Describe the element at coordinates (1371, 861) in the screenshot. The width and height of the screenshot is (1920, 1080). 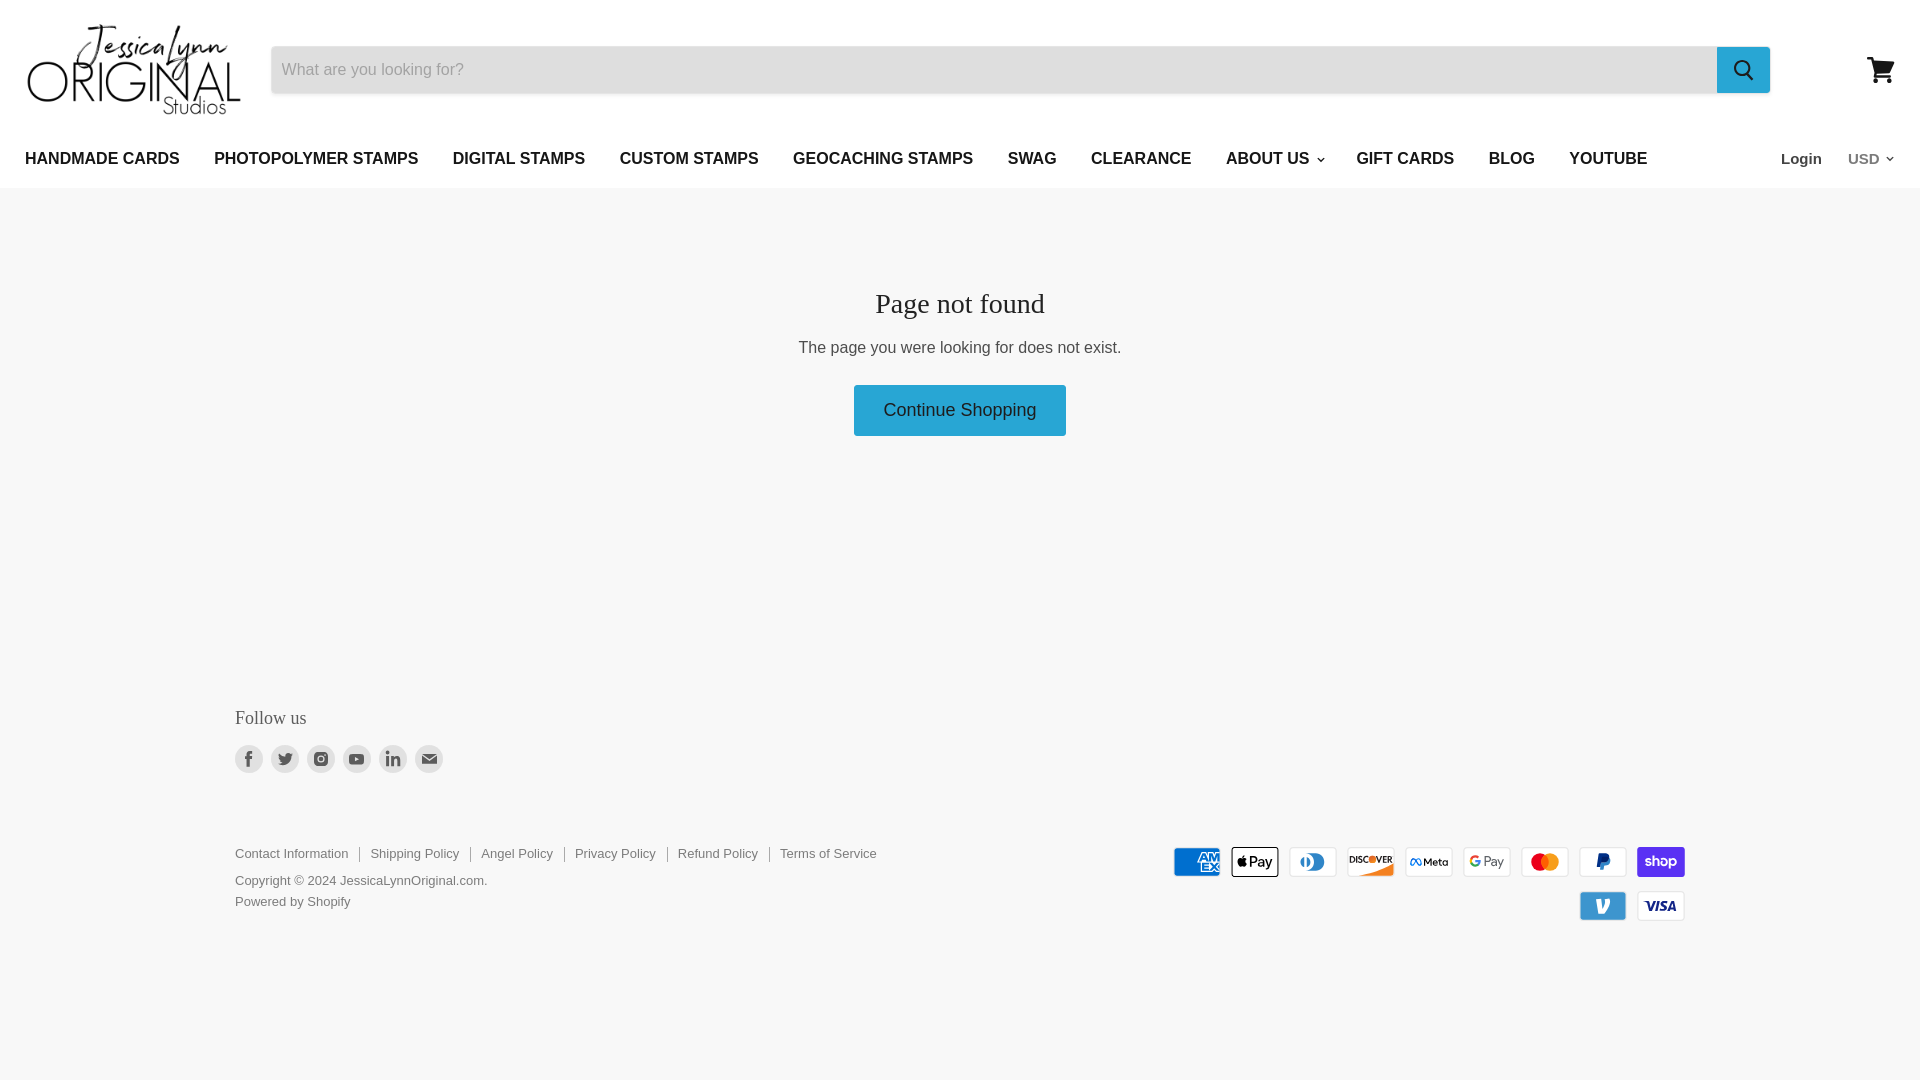
I see `Discover` at that location.